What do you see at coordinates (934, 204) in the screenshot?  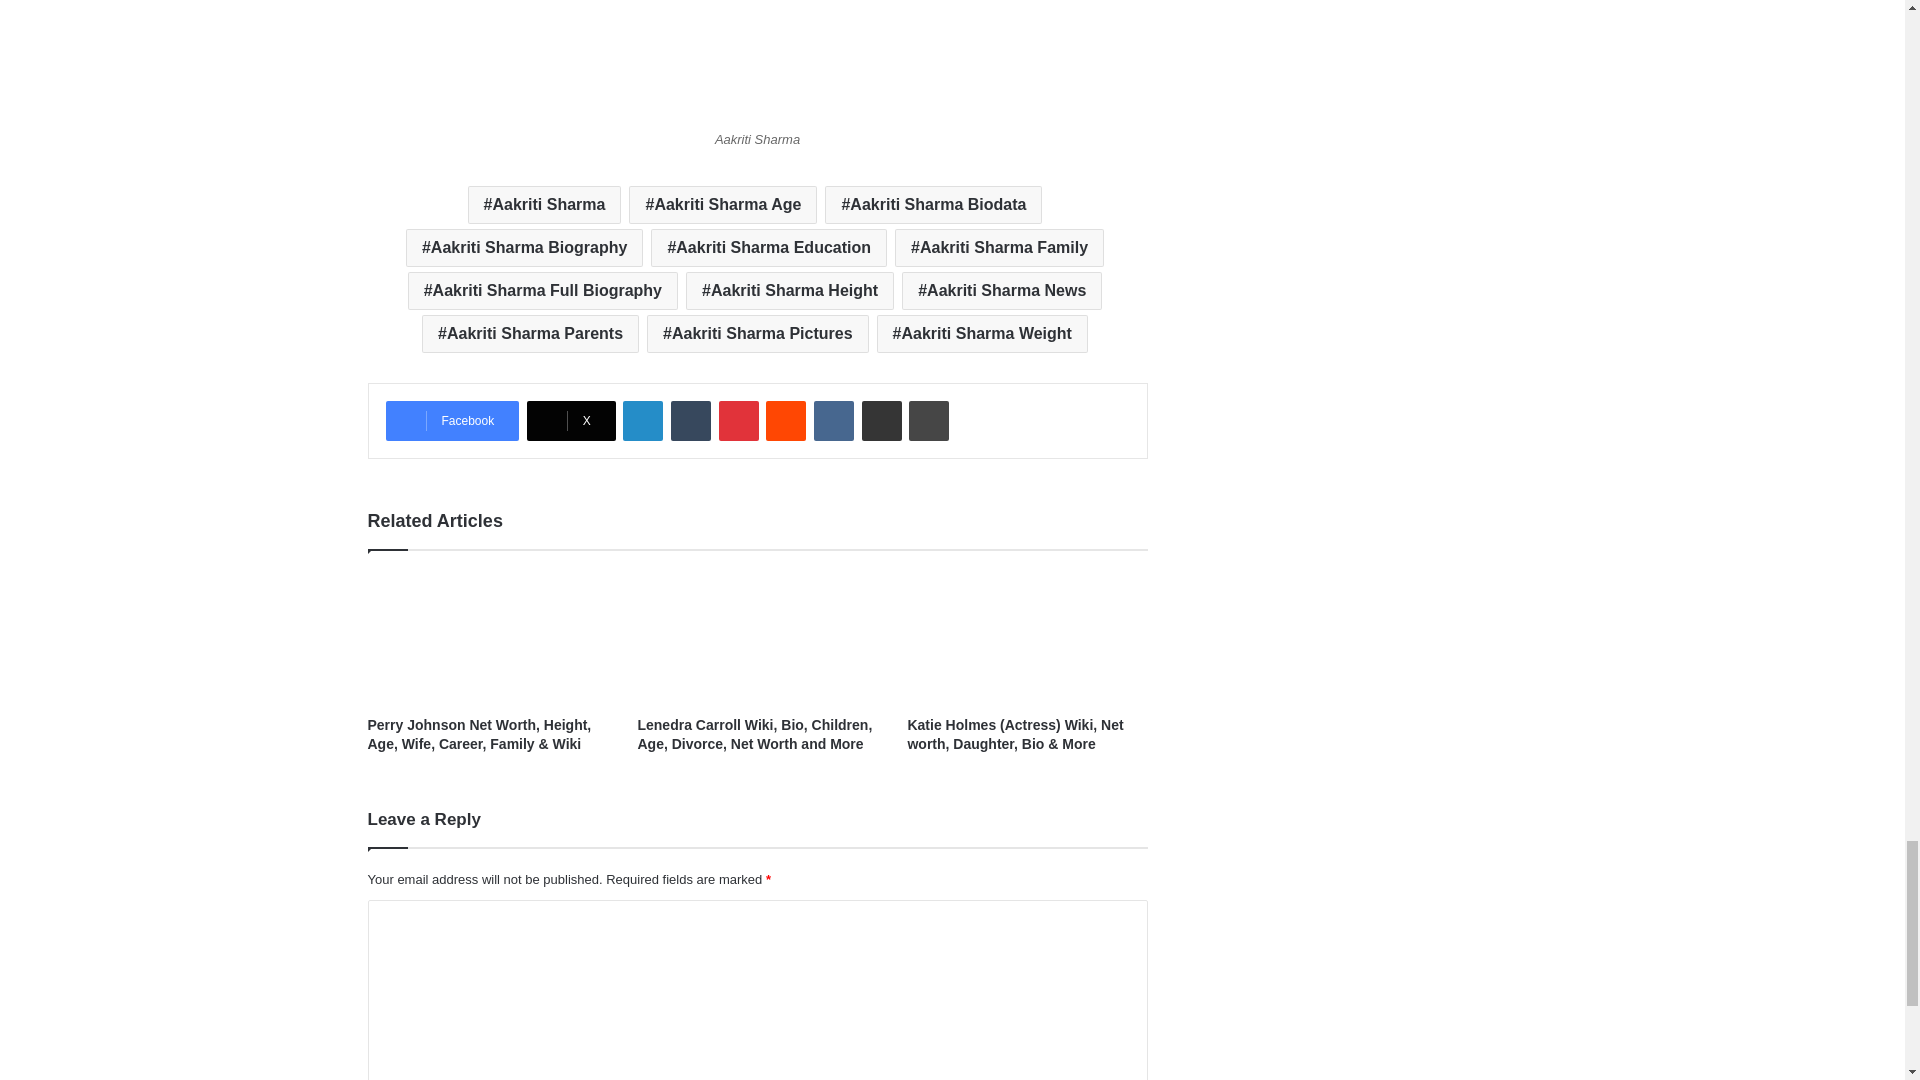 I see `Aakriti Sharma Biodata` at bounding box center [934, 204].